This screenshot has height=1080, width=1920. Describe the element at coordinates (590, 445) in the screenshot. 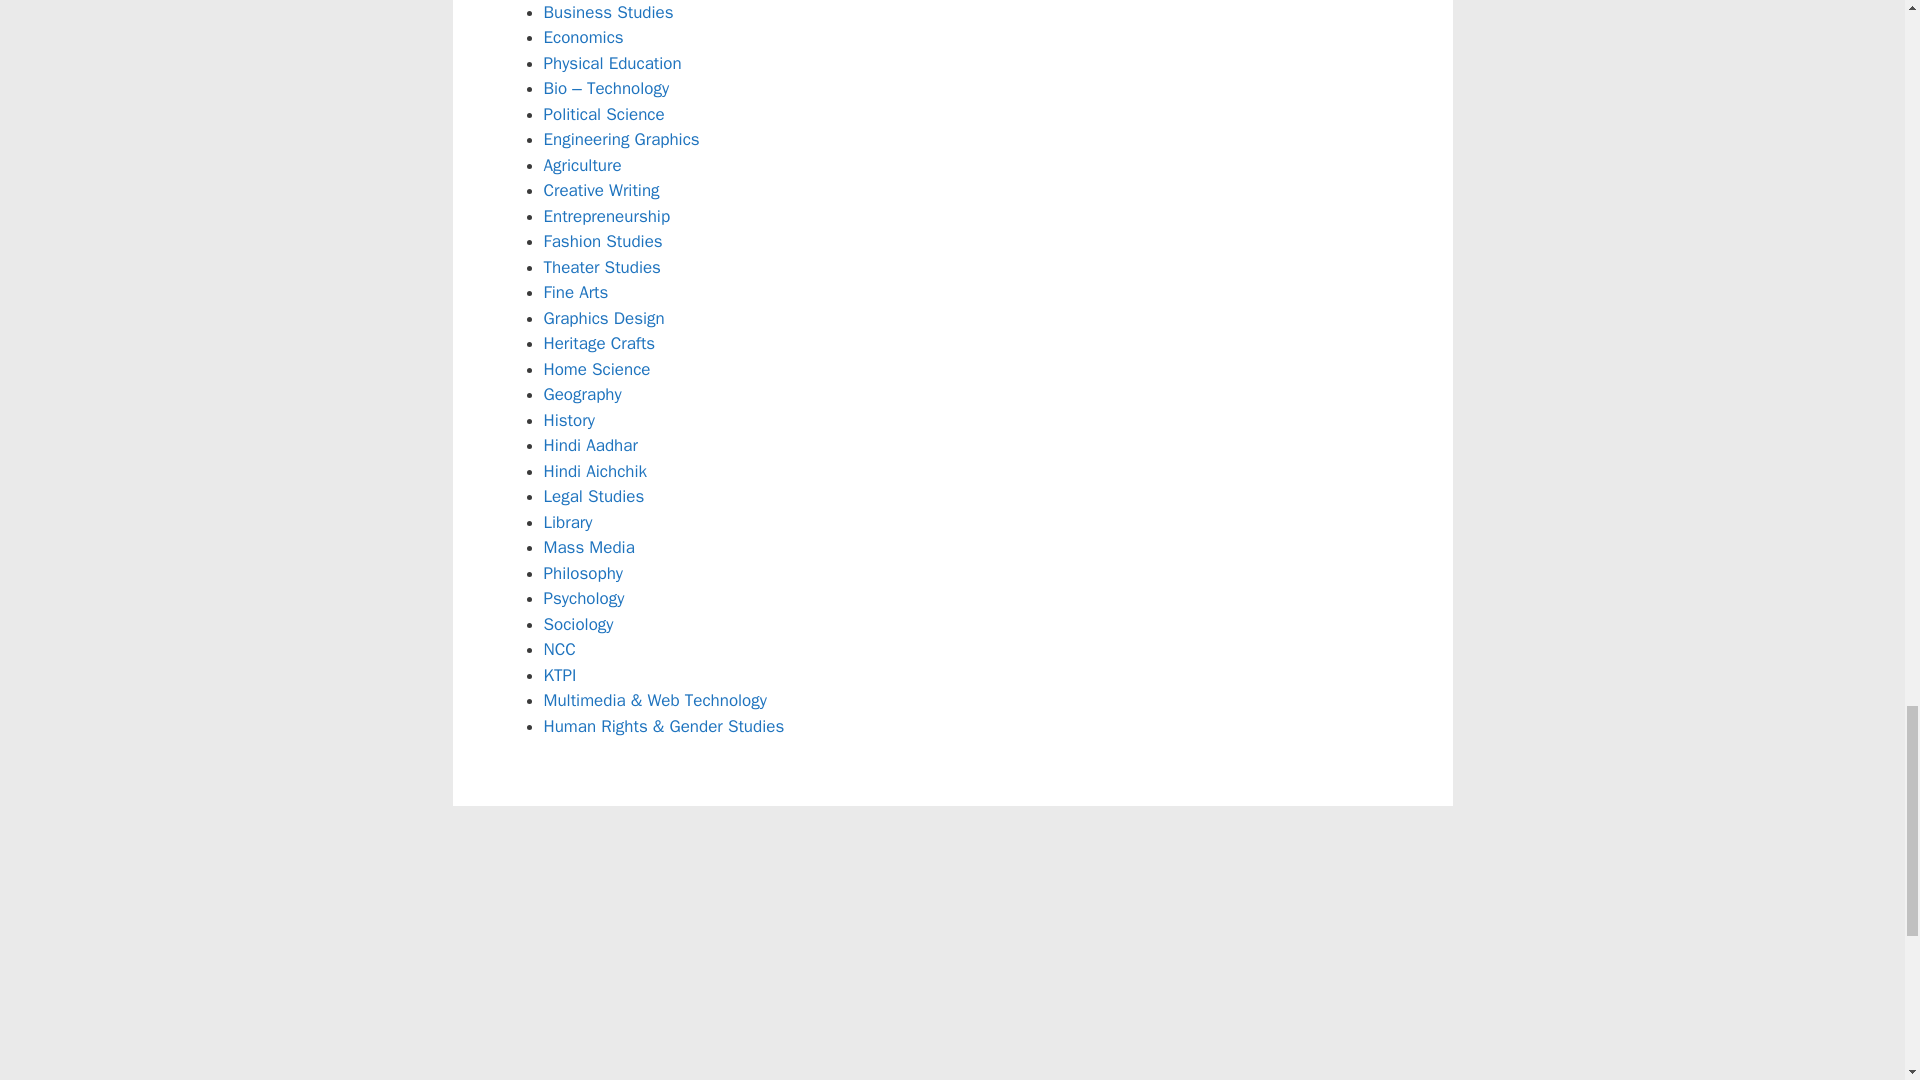

I see `Hindi Aadhar` at that location.